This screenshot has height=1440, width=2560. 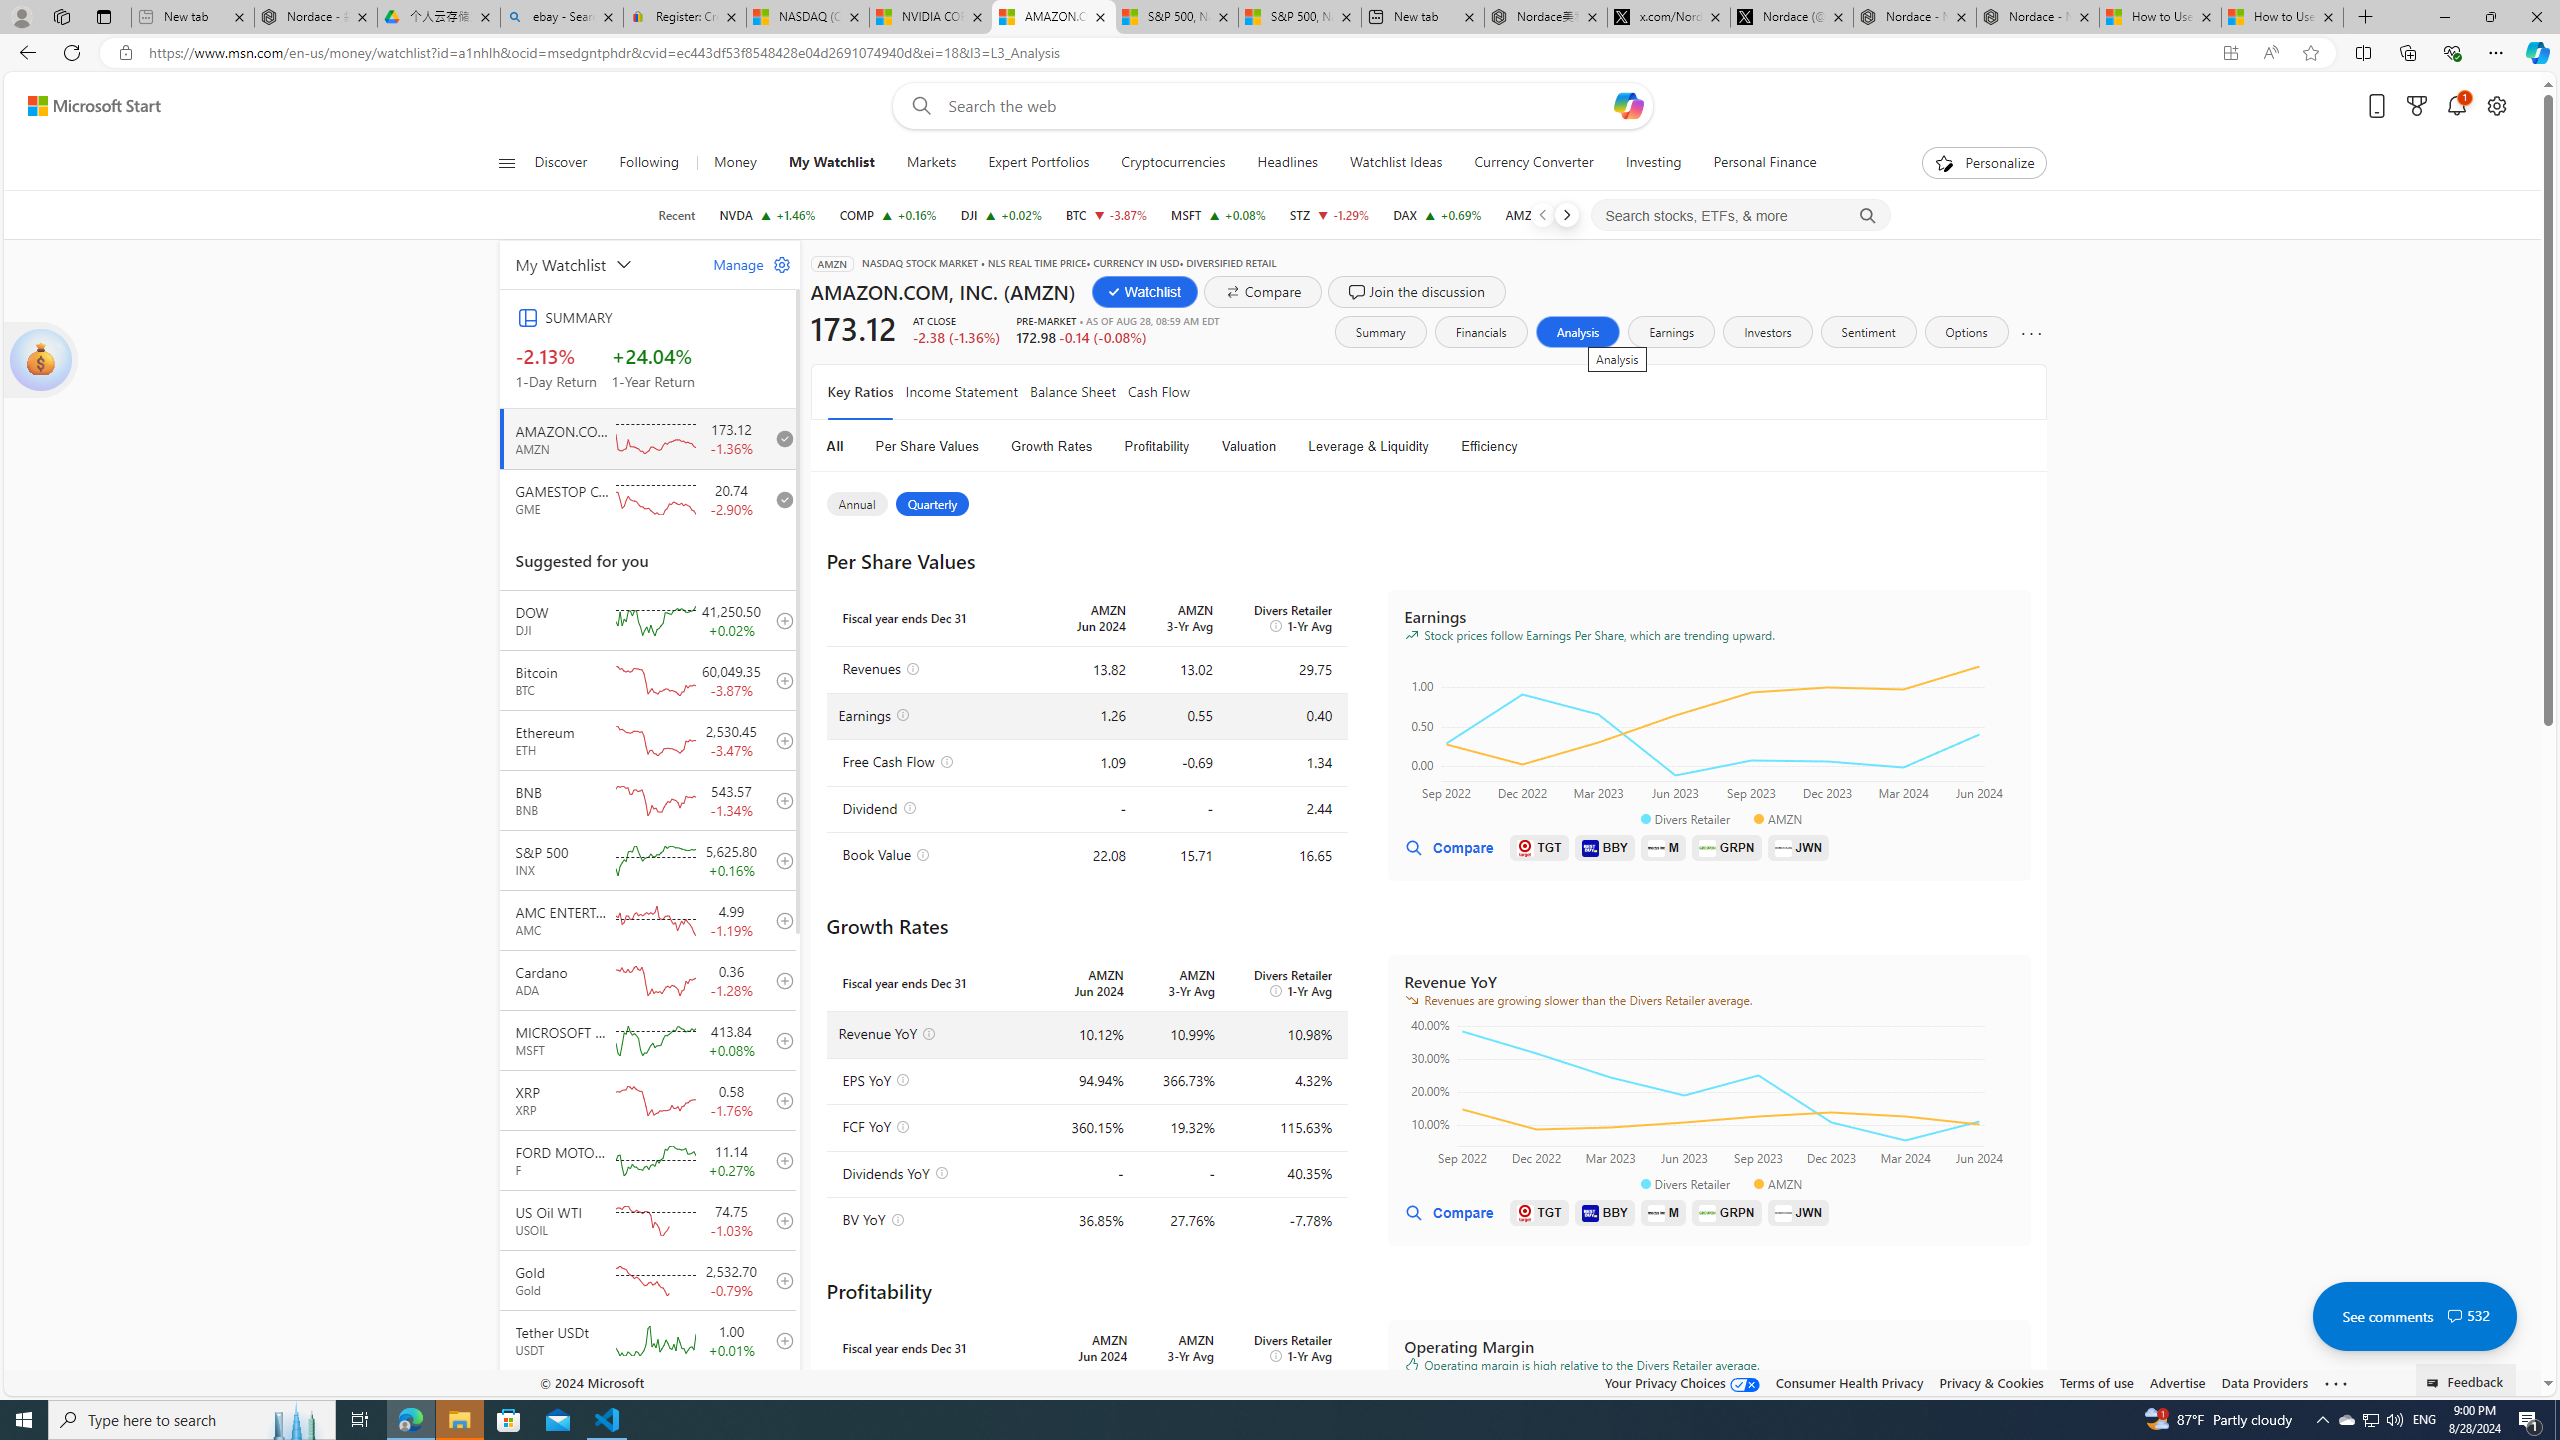 I want to click on Expert Portfolios, so click(x=1038, y=163).